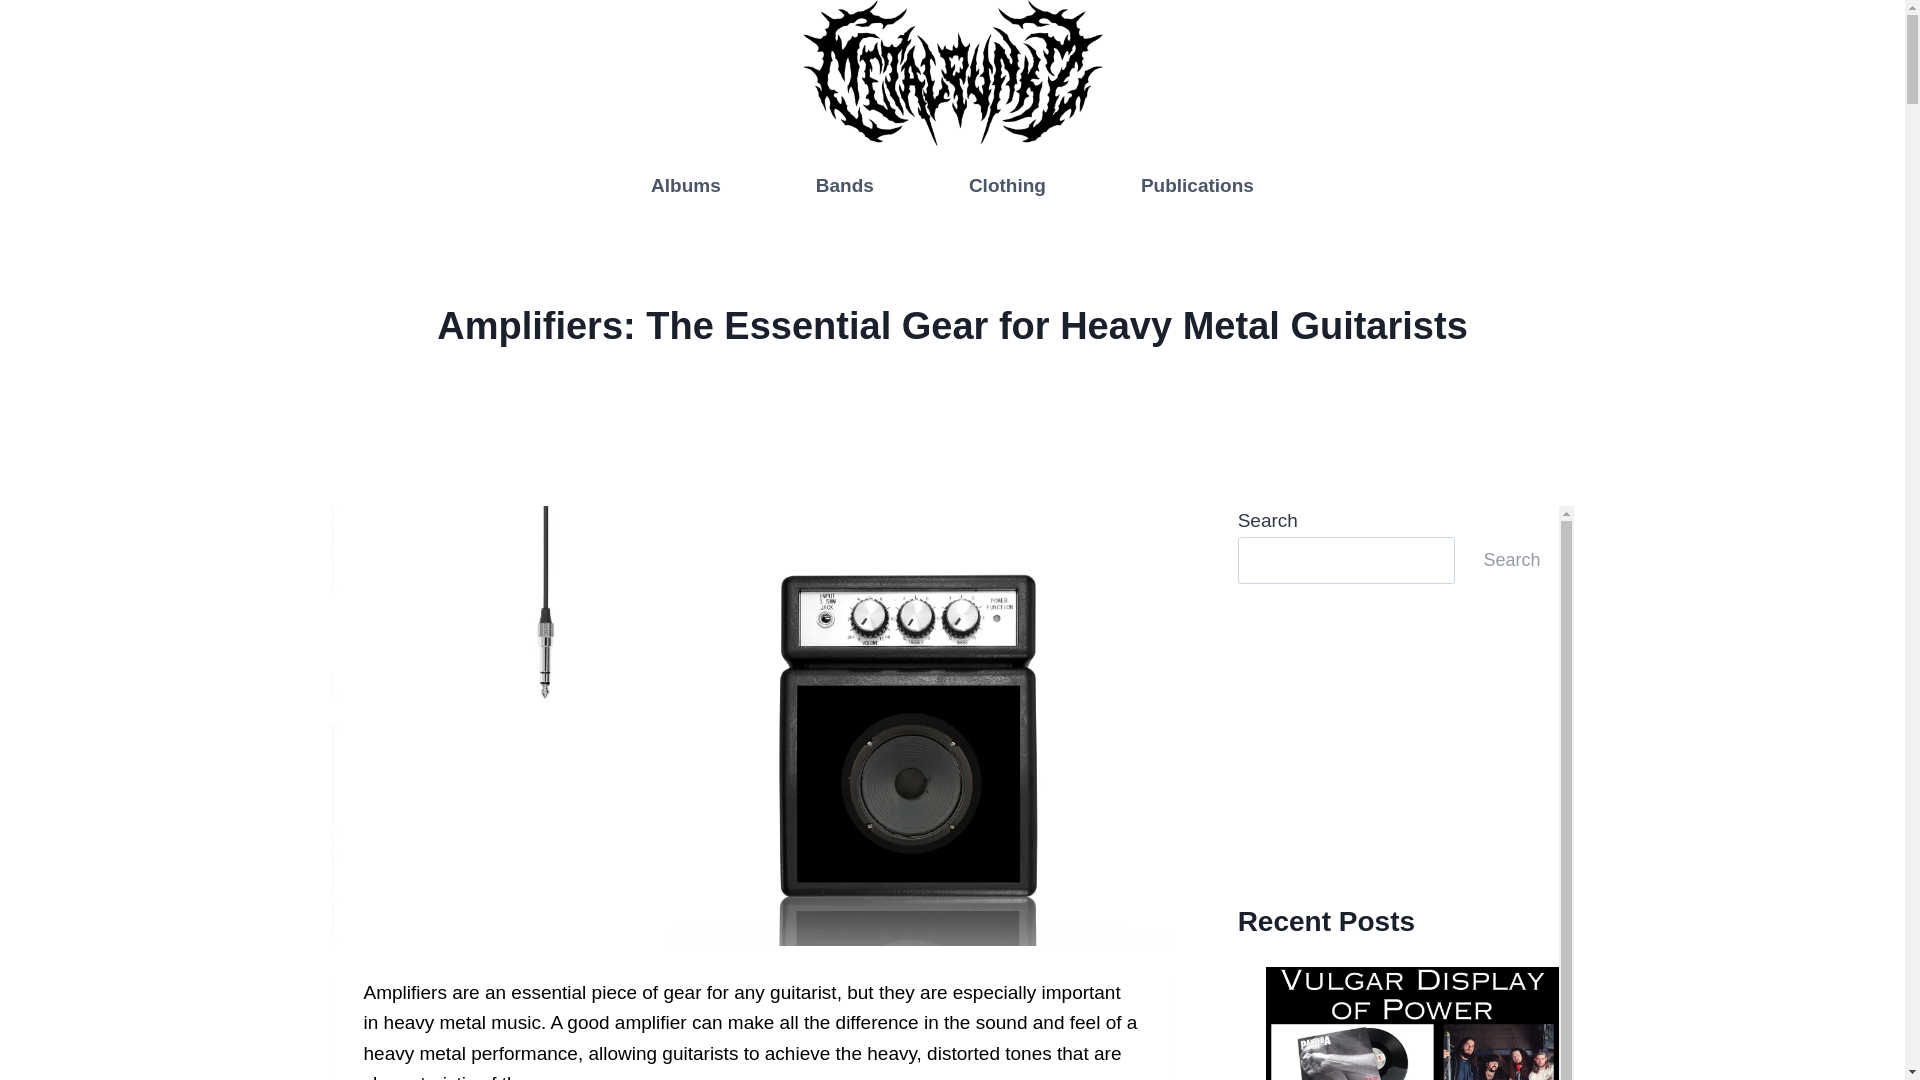 Image resolution: width=1920 pixels, height=1080 pixels. Describe the element at coordinates (686, 186) in the screenshot. I see `Albums` at that location.